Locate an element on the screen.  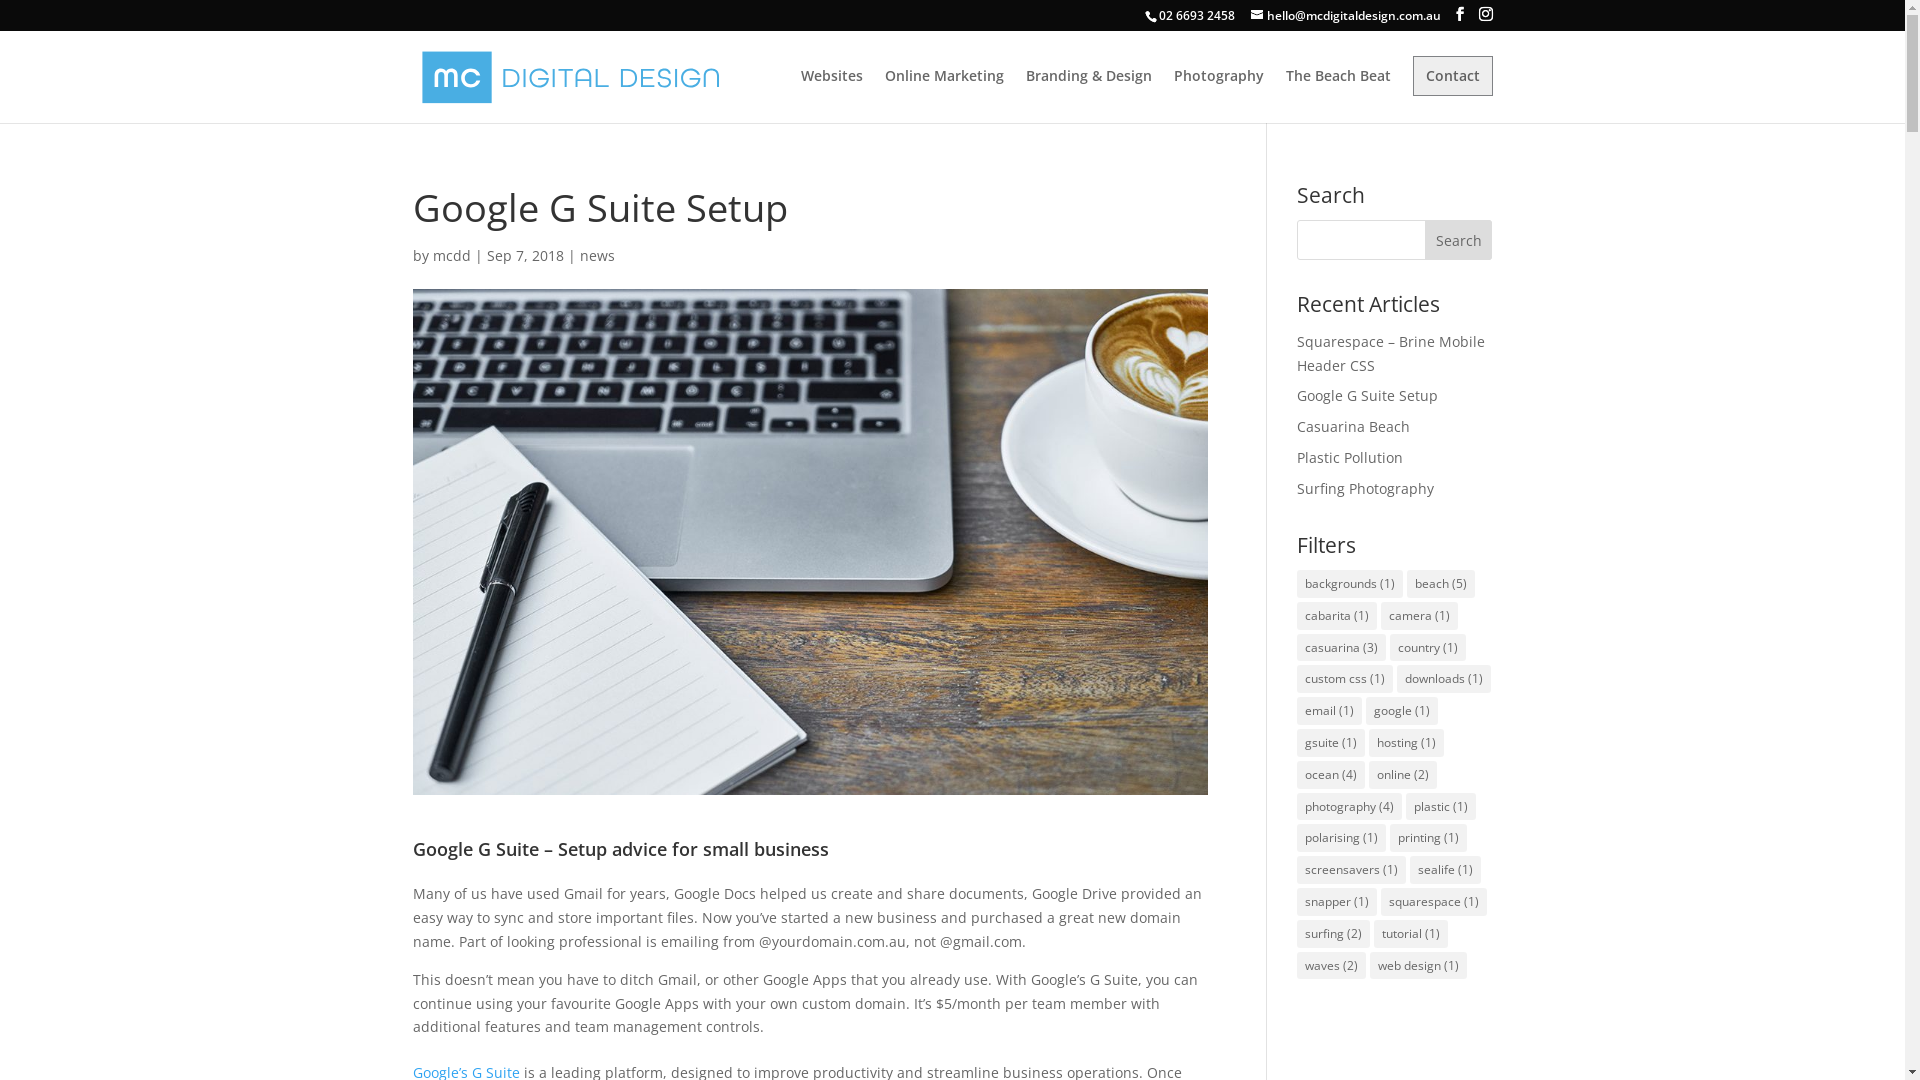
mcdd is located at coordinates (451, 256).